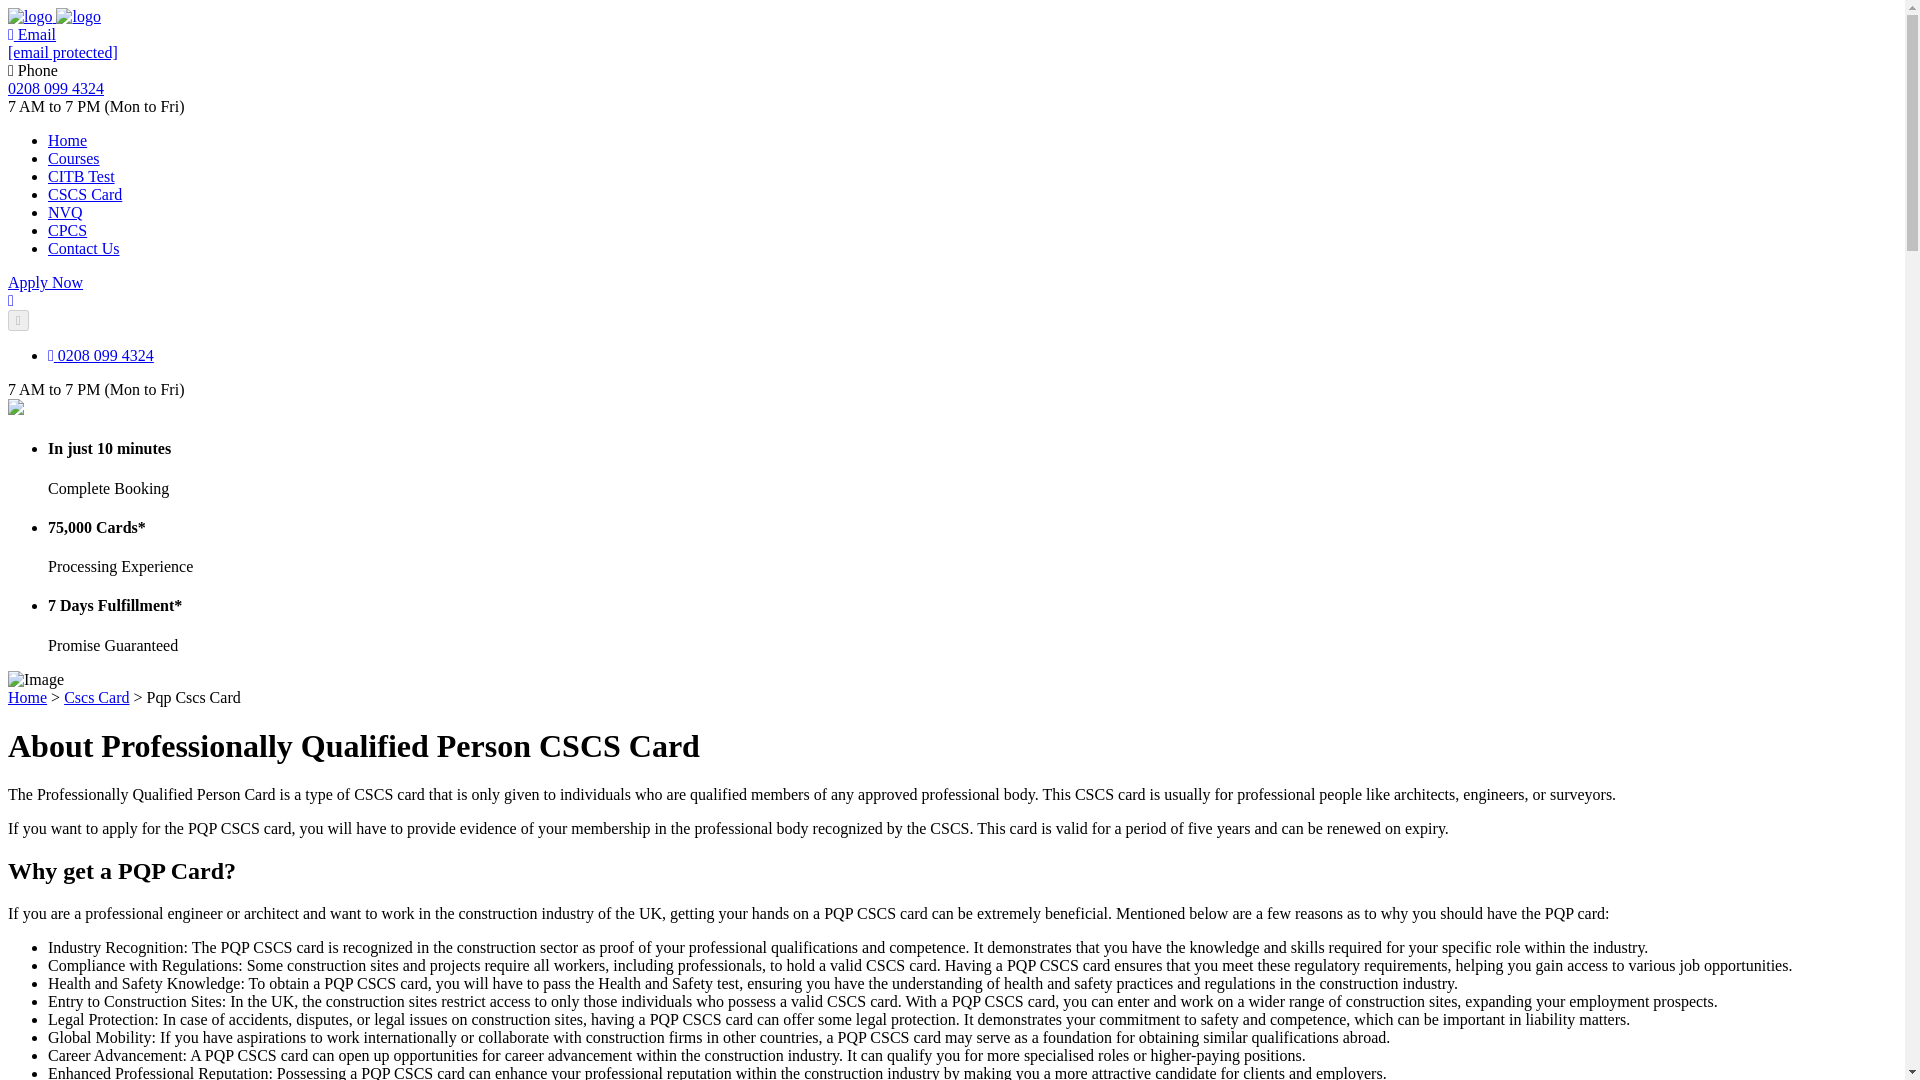 The height and width of the screenshot is (1080, 1920). What do you see at coordinates (67, 230) in the screenshot?
I see `CPCS` at bounding box center [67, 230].